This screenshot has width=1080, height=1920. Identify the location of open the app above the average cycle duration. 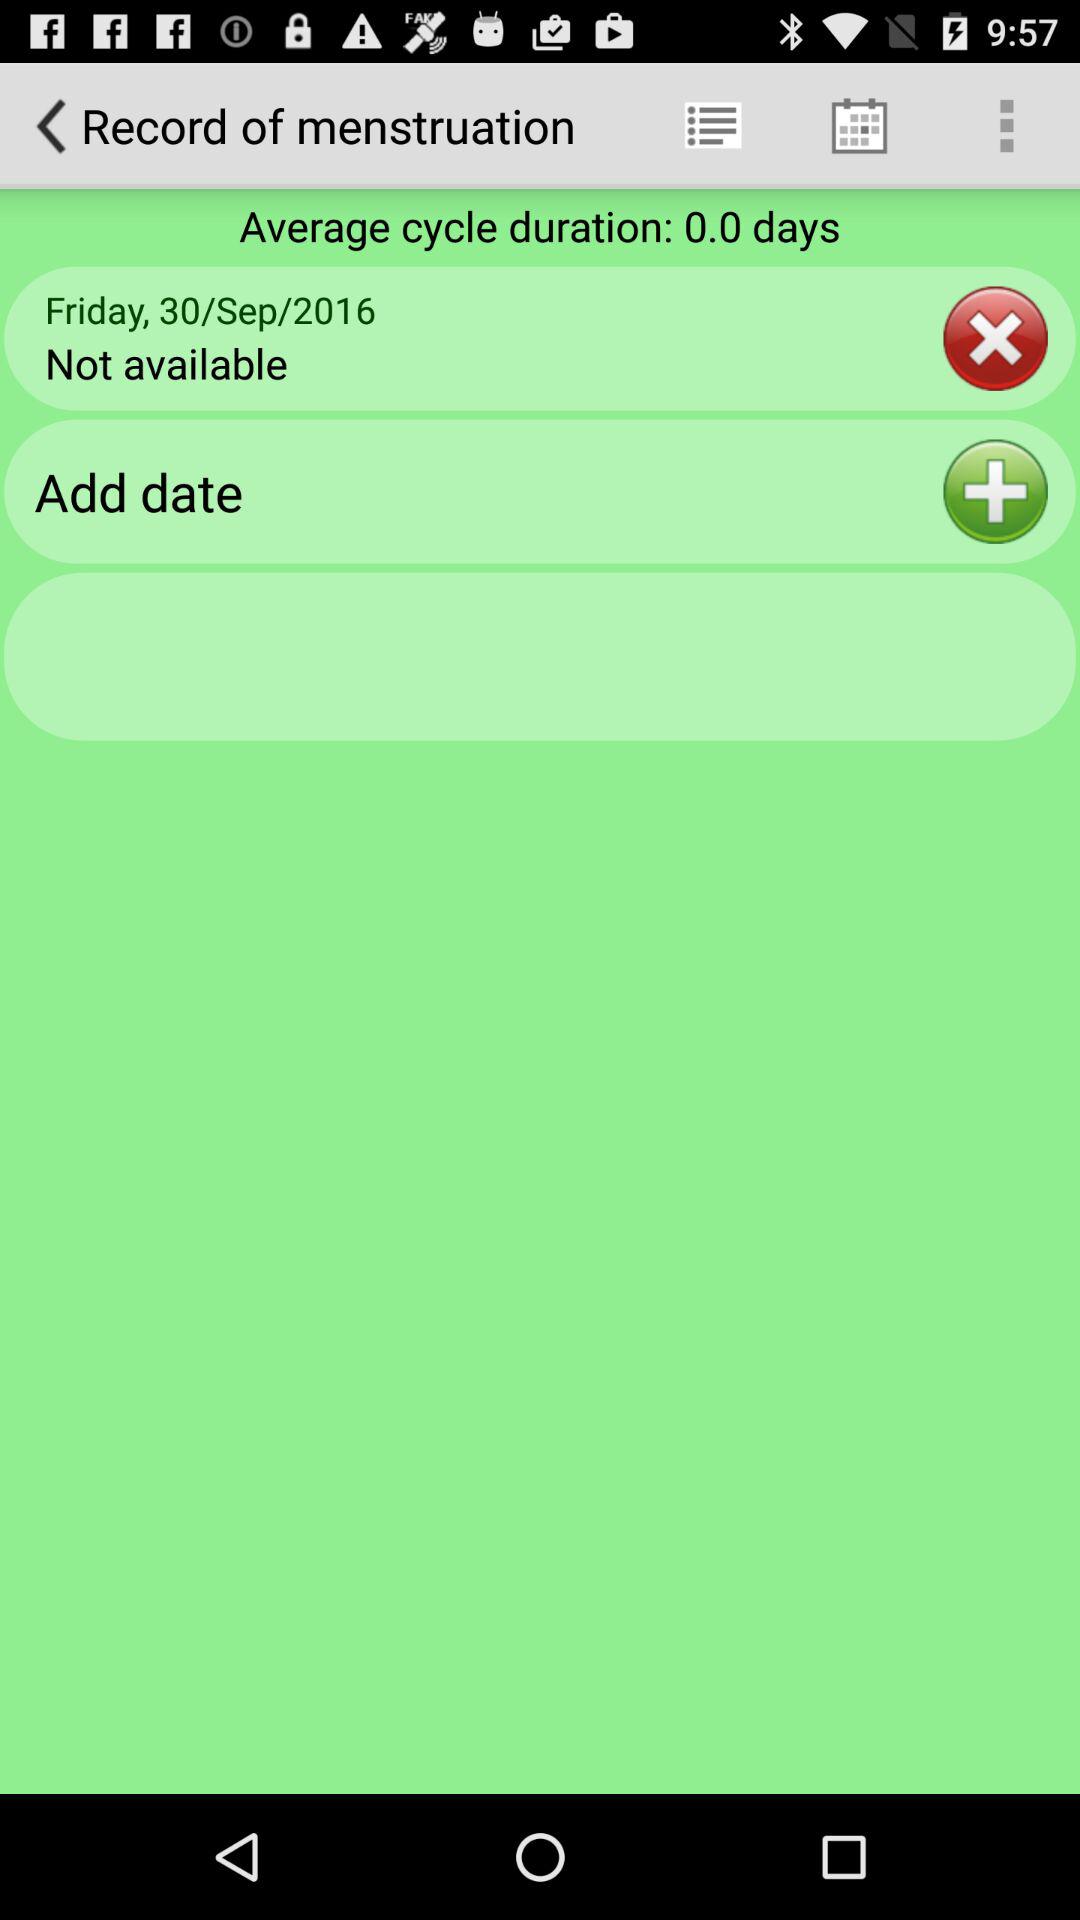
(712, 126).